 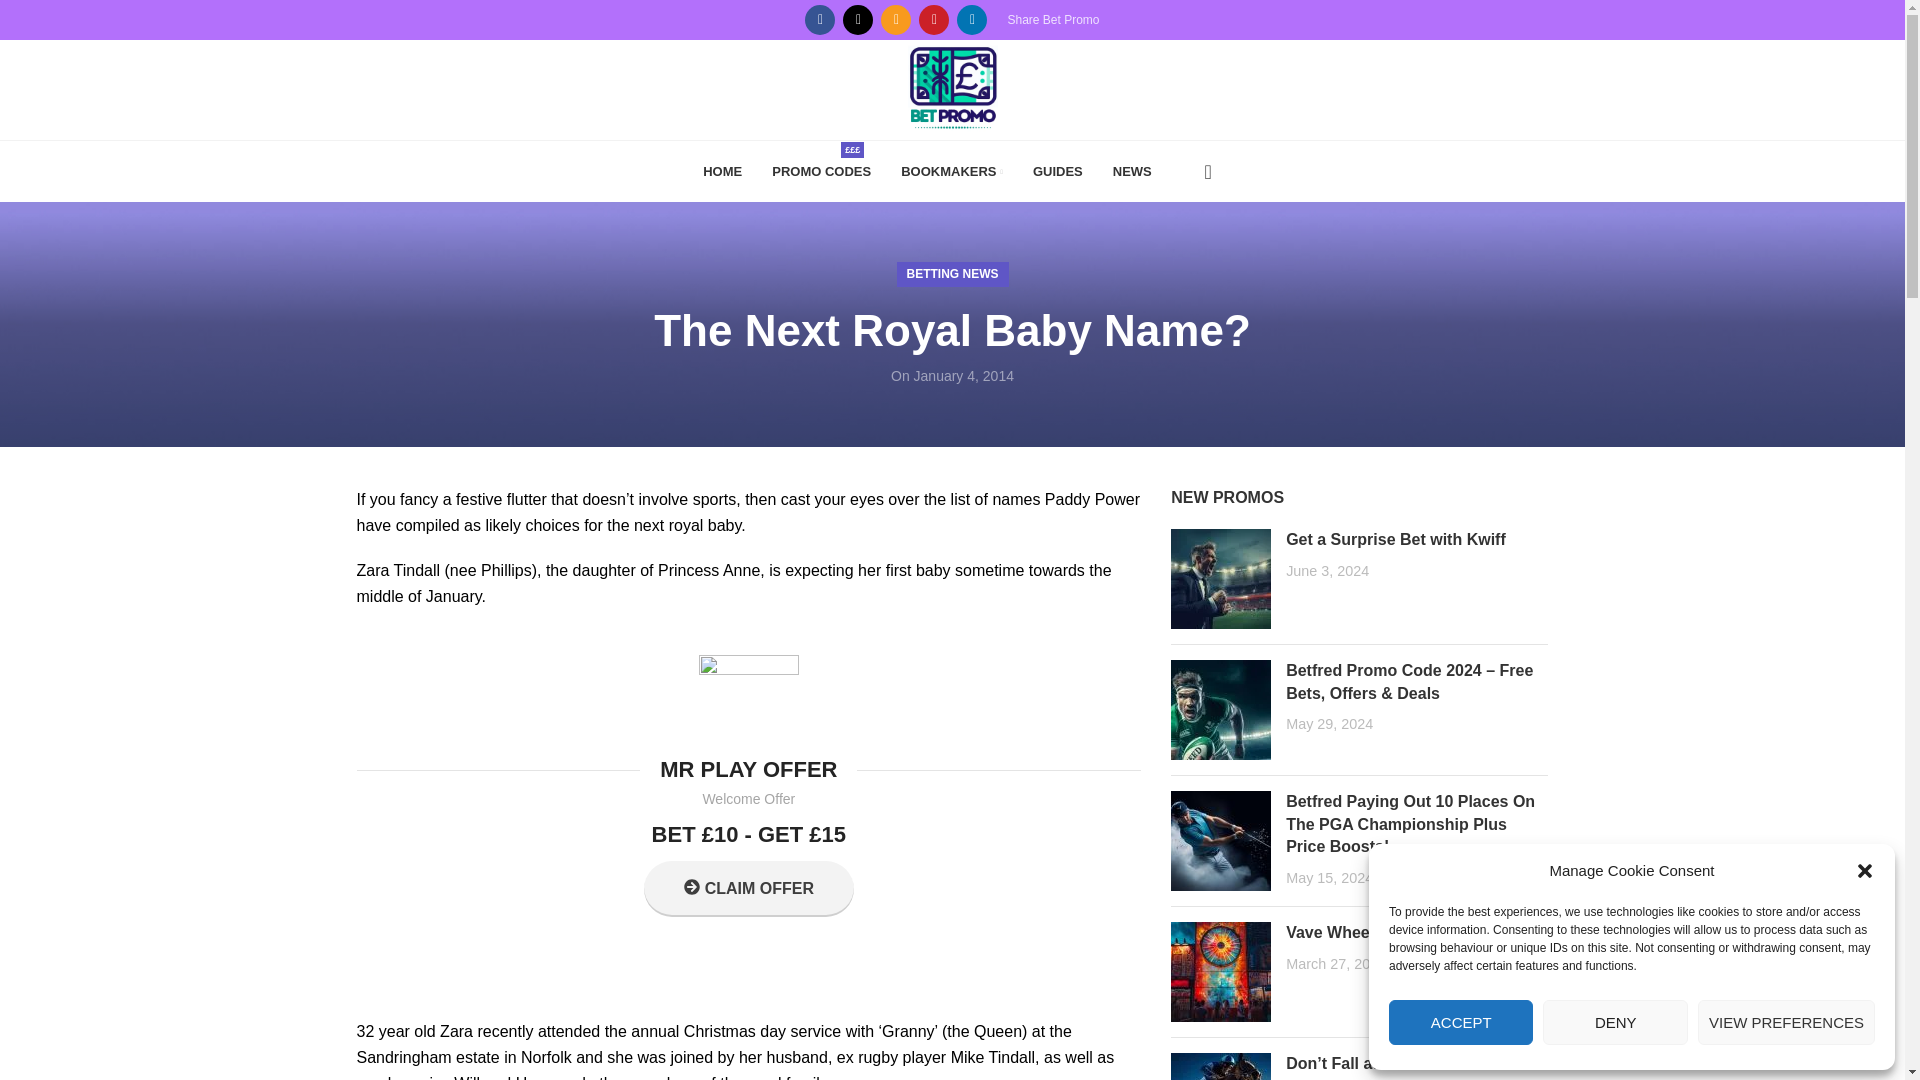 What do you see at coordinates (1132, 172) in the screenshot?
I see `NEWS` at bounding box center [1132, 172].